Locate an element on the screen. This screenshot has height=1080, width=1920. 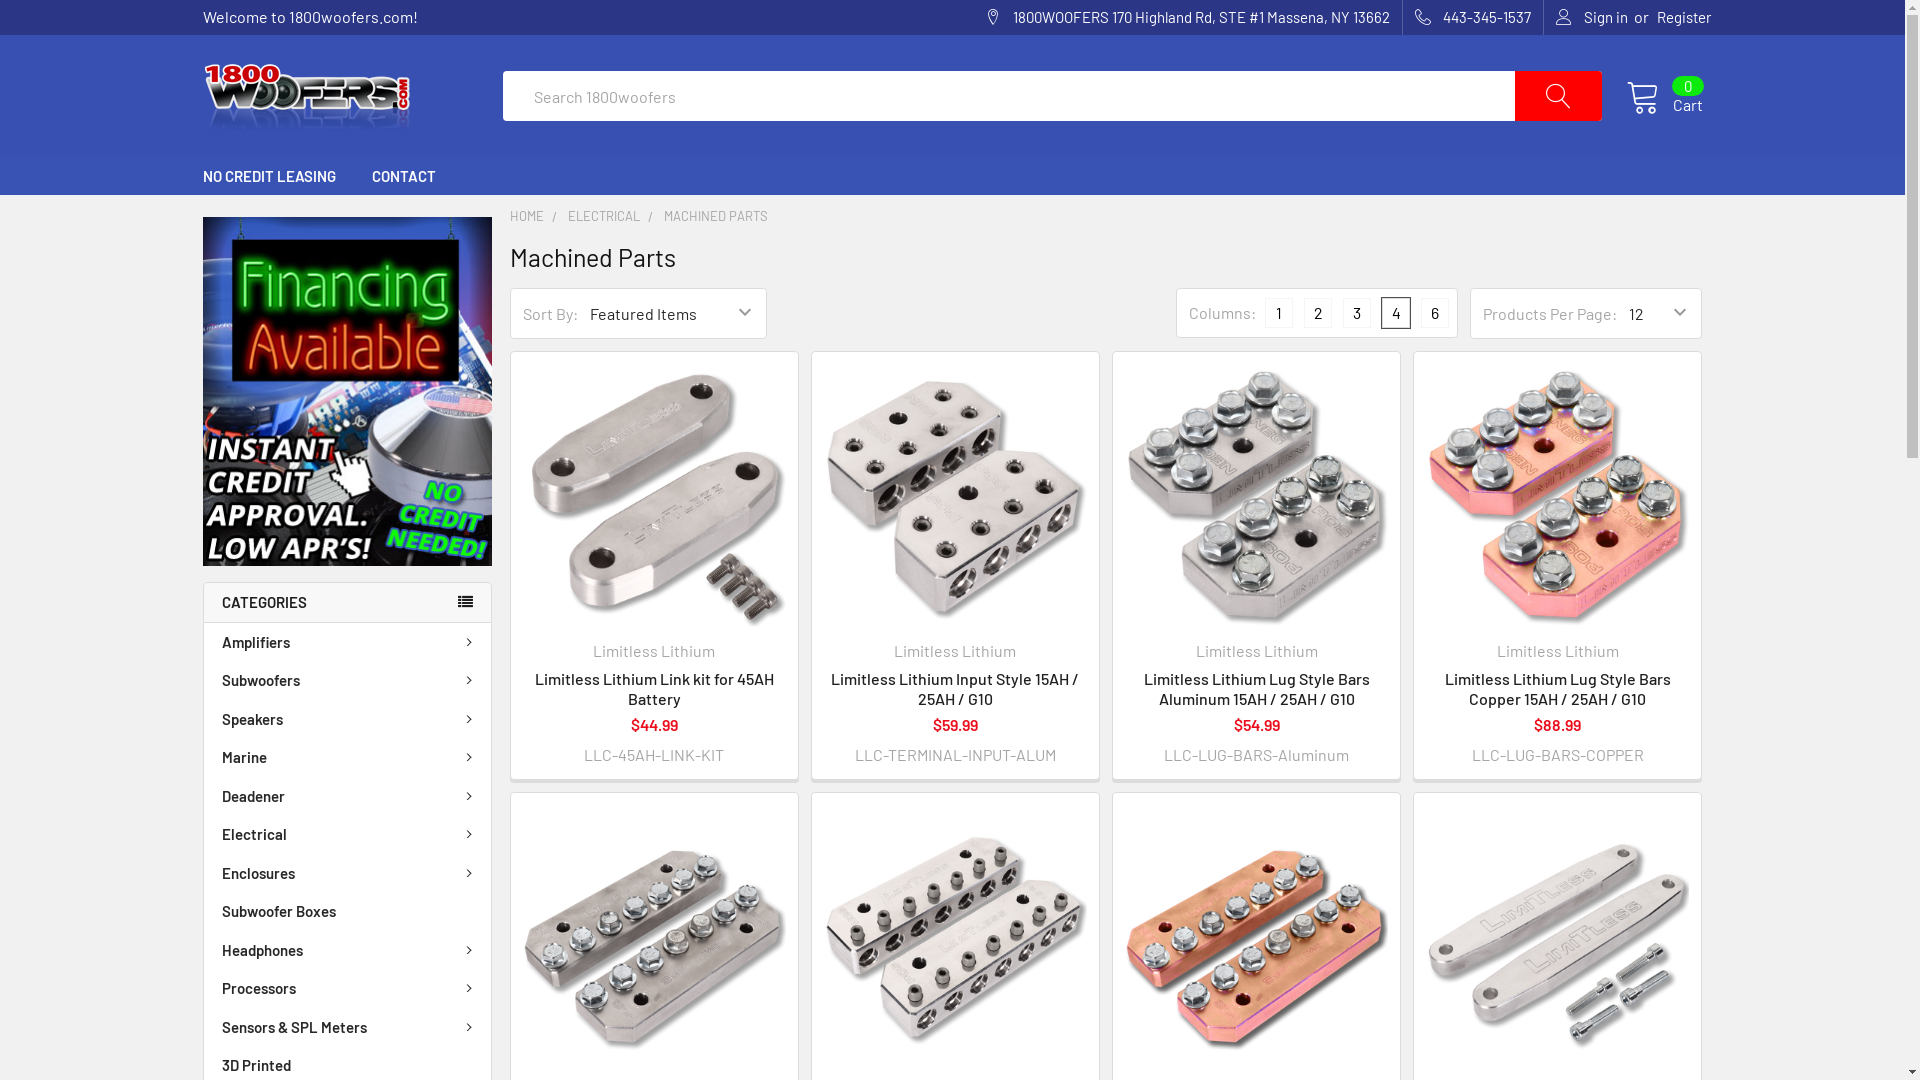
Speakers is located at coordinates (348, 720).